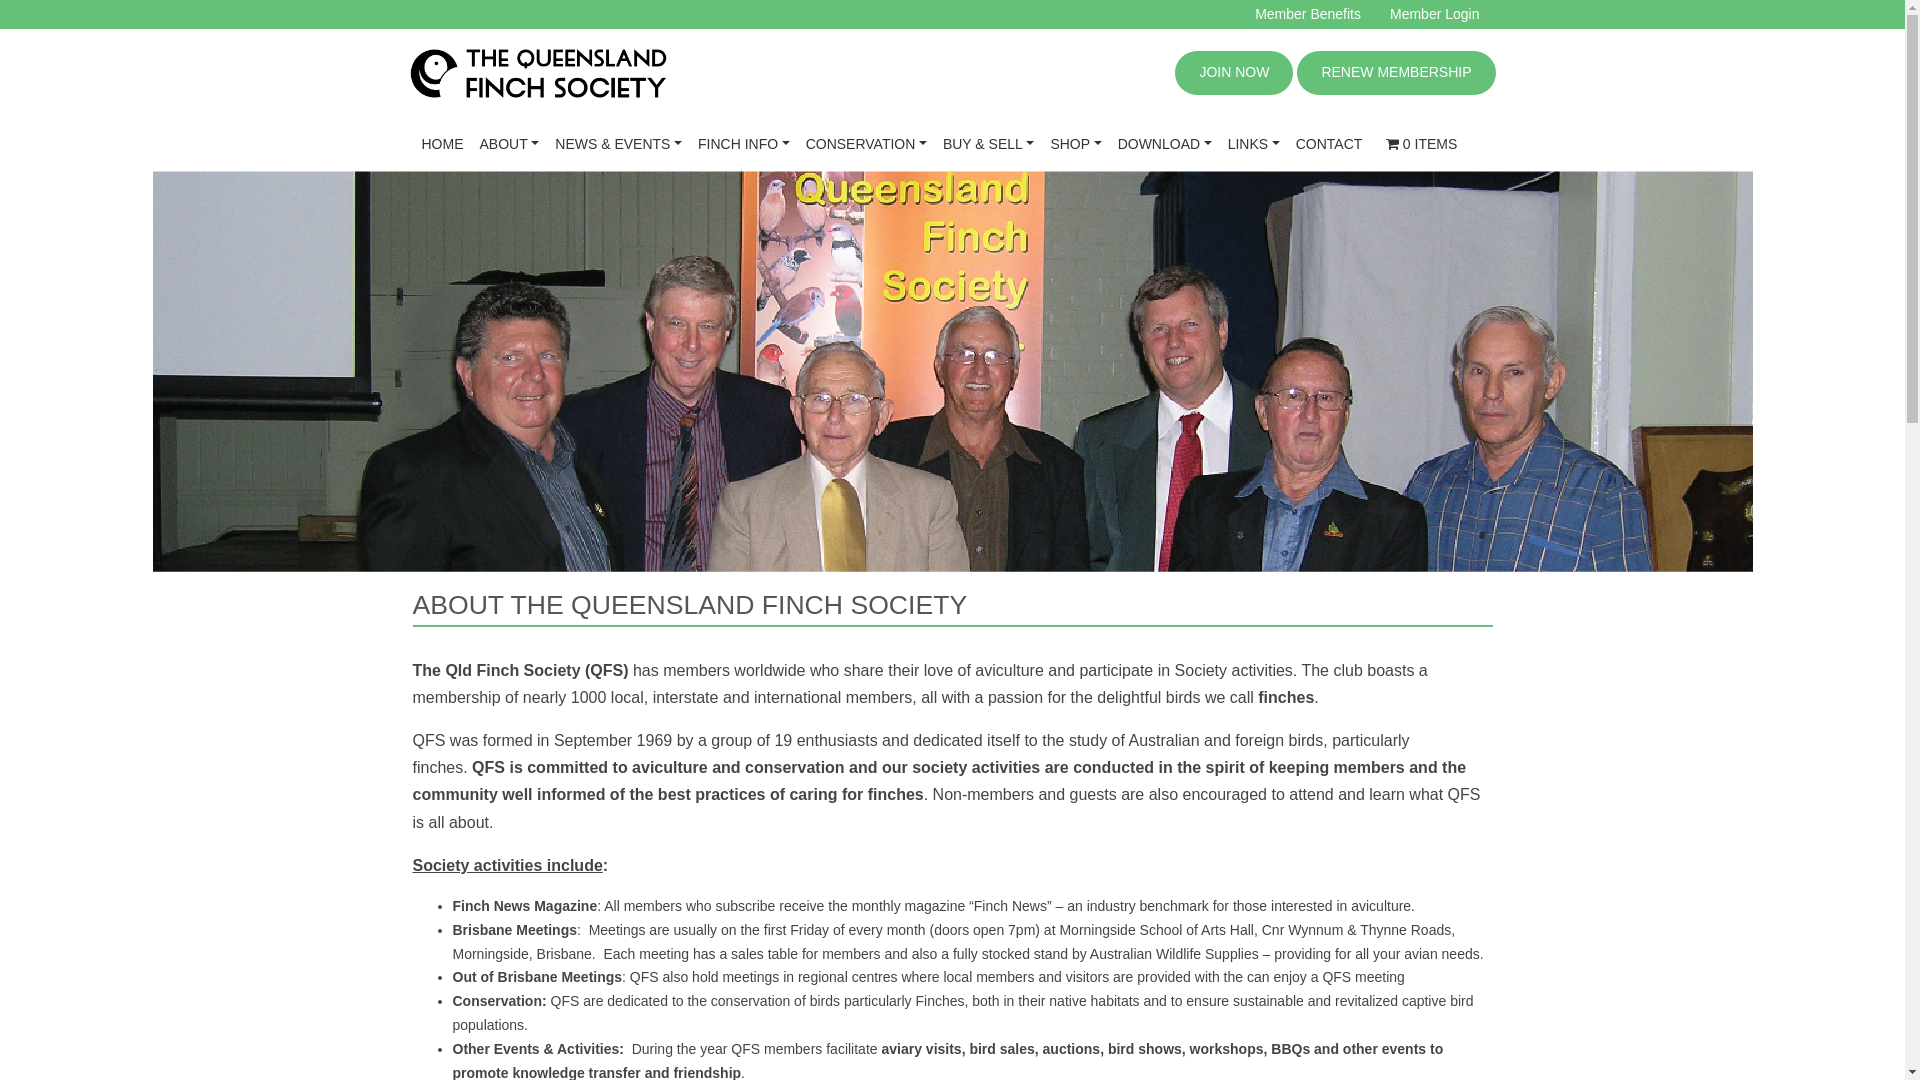 The image size is (1920, 1080). Describe the element at coordinates (866, 144) in the screenshot. I see `CONSERVATION` at that location.